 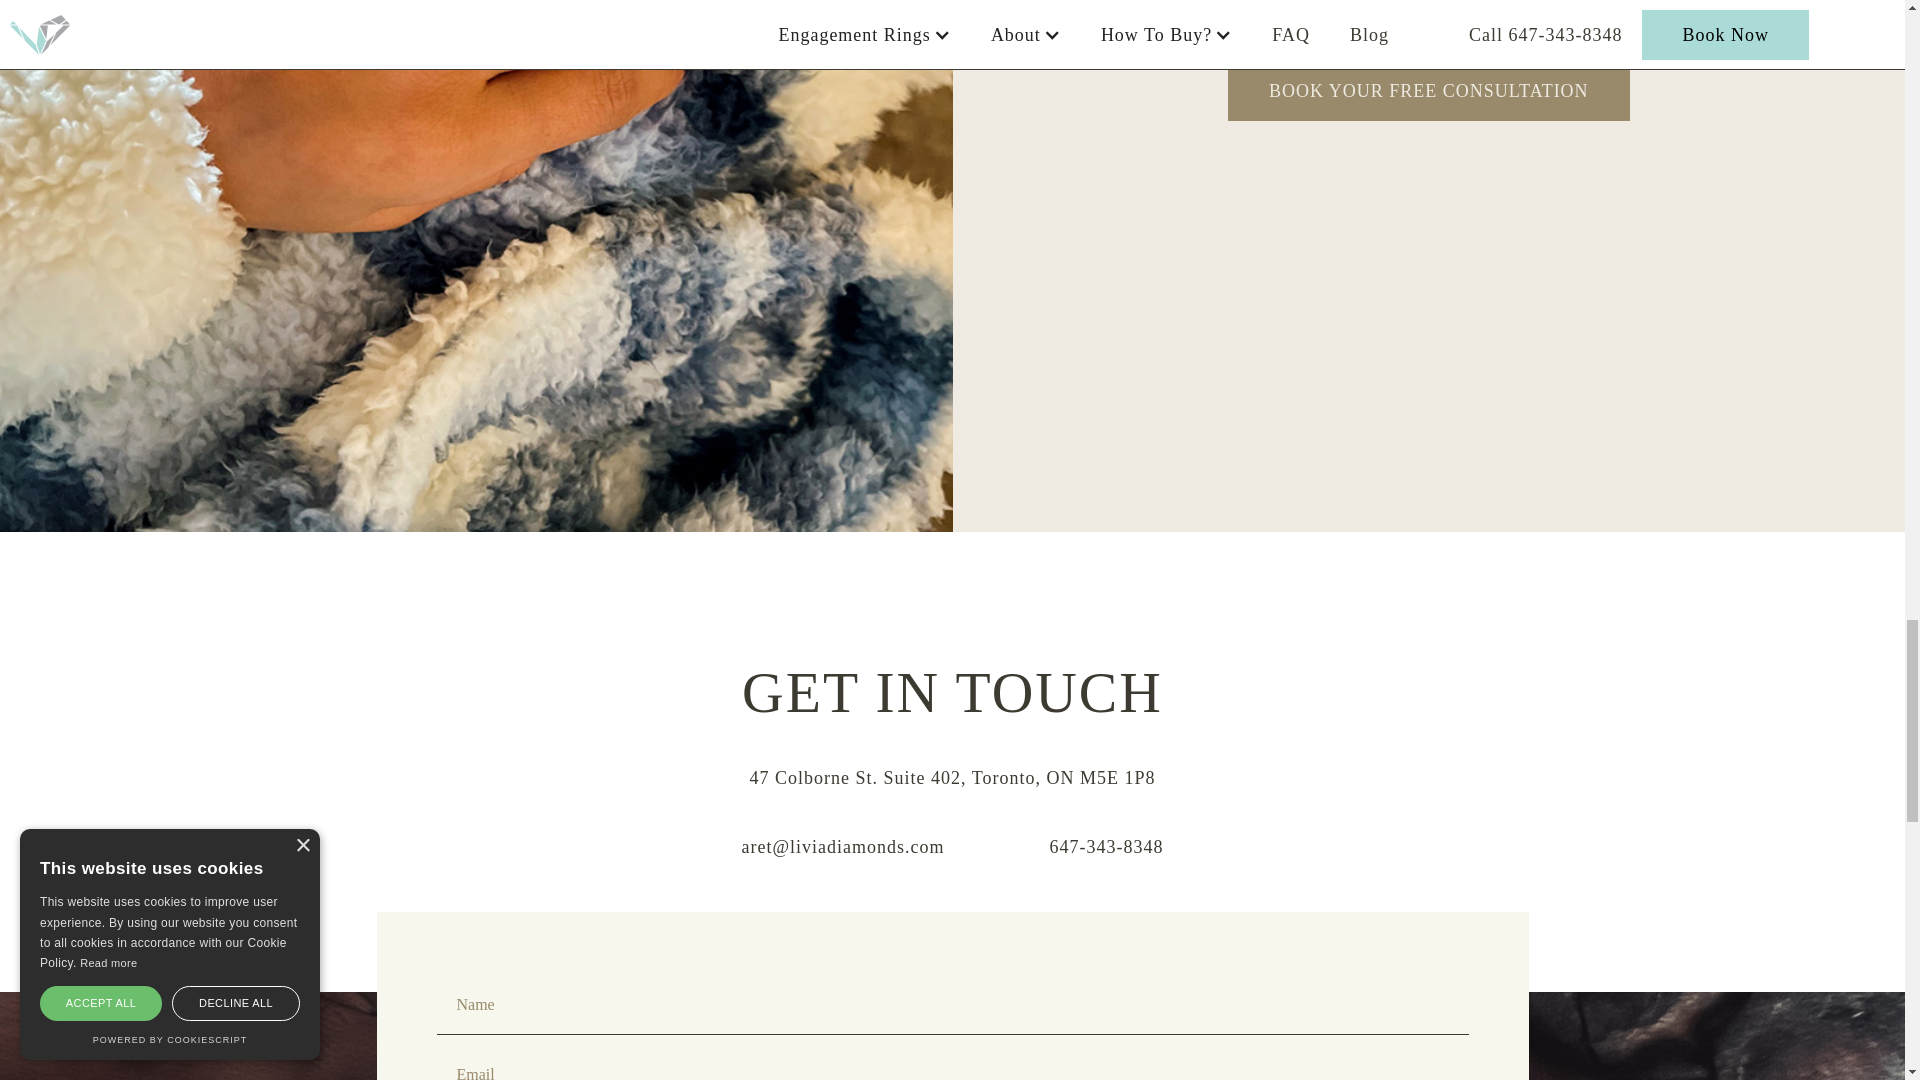 What do you see at coordinates (1062, 848) in the screenshot?
I see `647-343-8348` at bounding box center [1062, 848].